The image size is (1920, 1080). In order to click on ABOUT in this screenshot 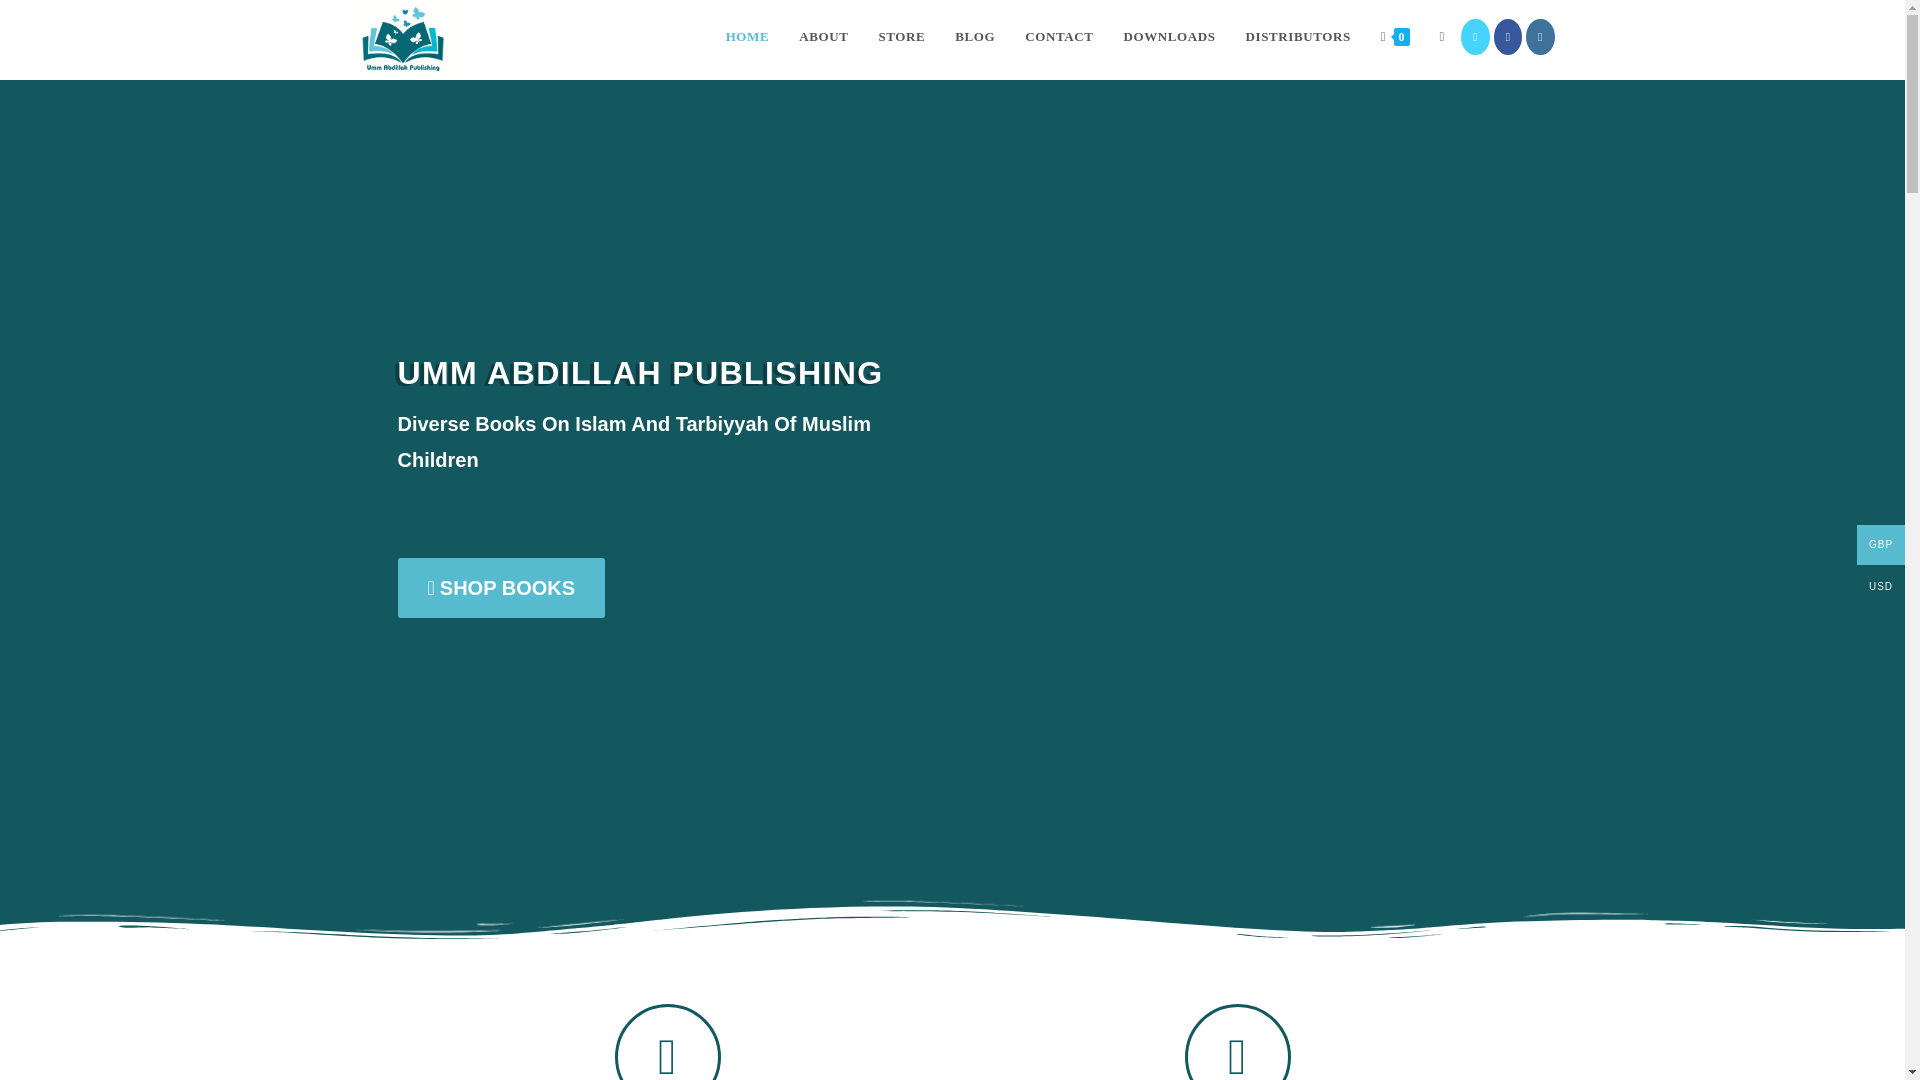, I will do `click(822, 37)`.